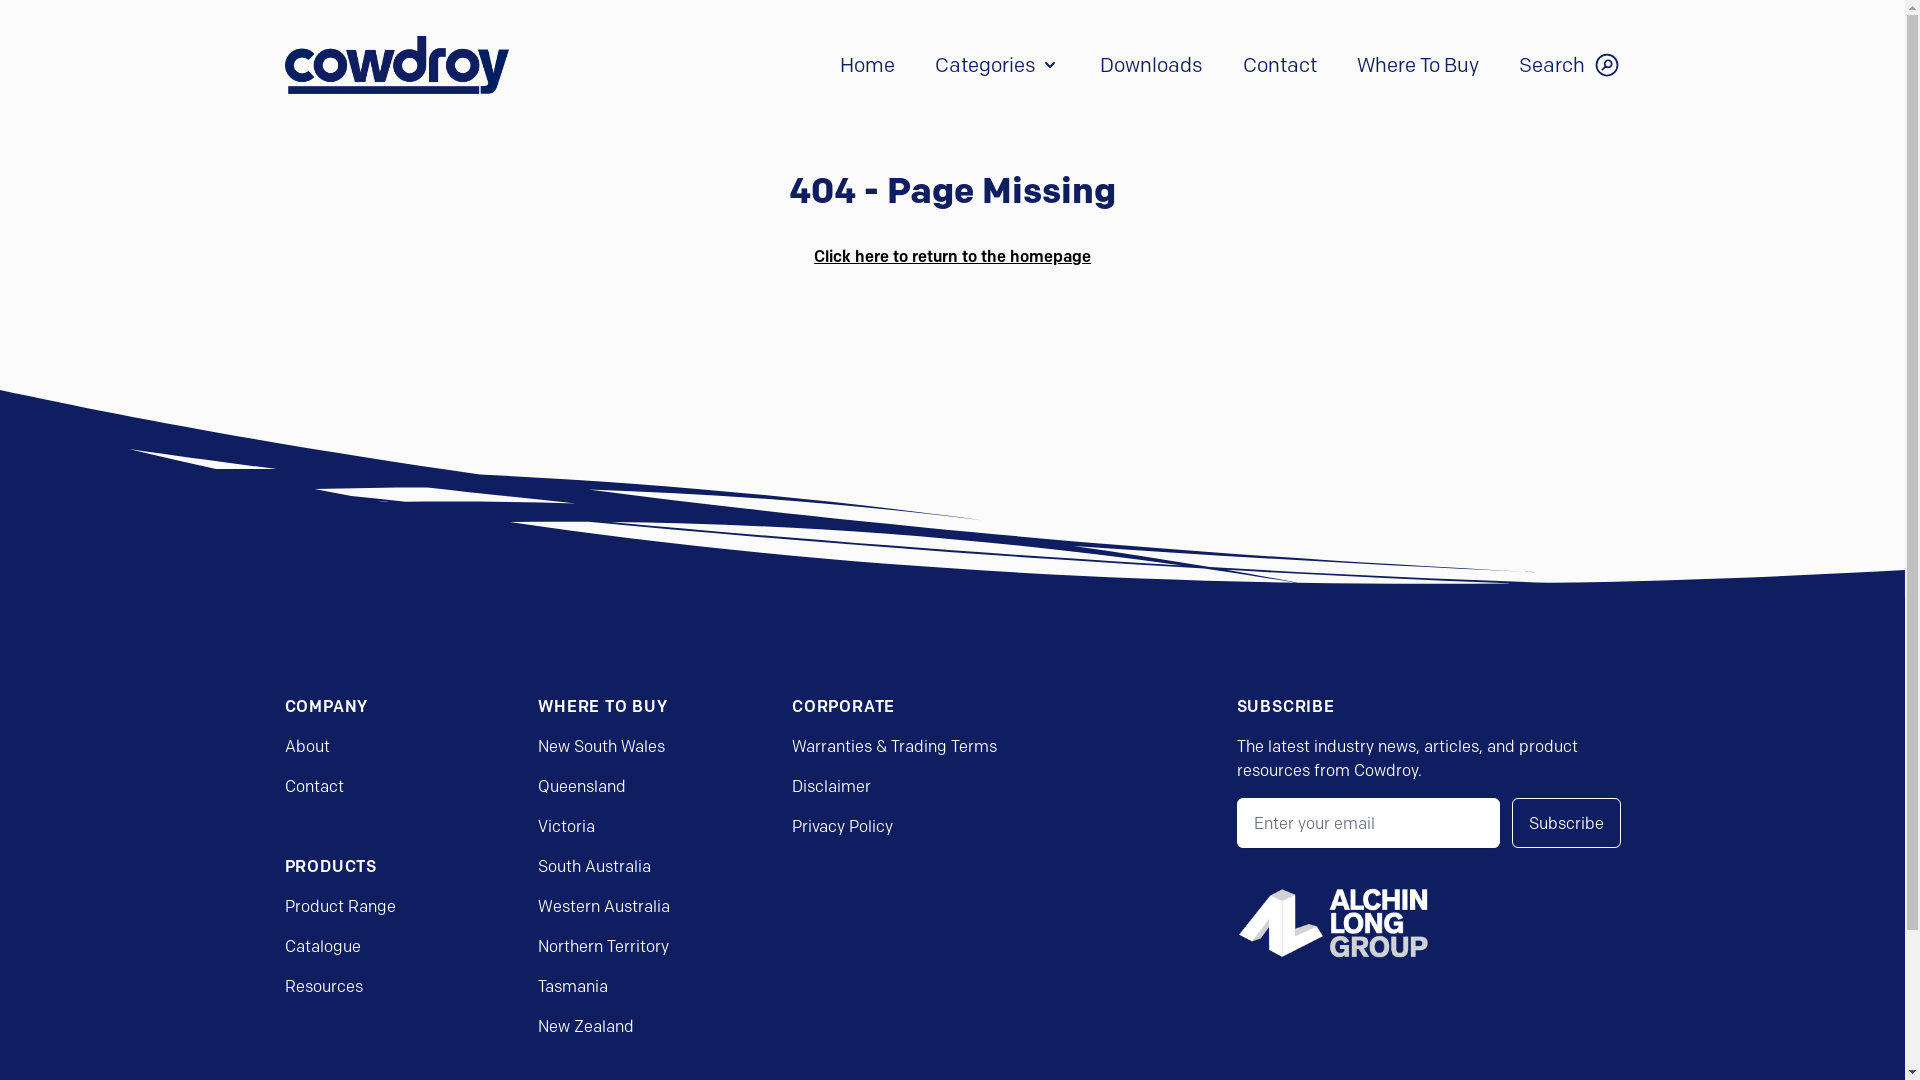  I want to click on Contact, so click(314, 786).